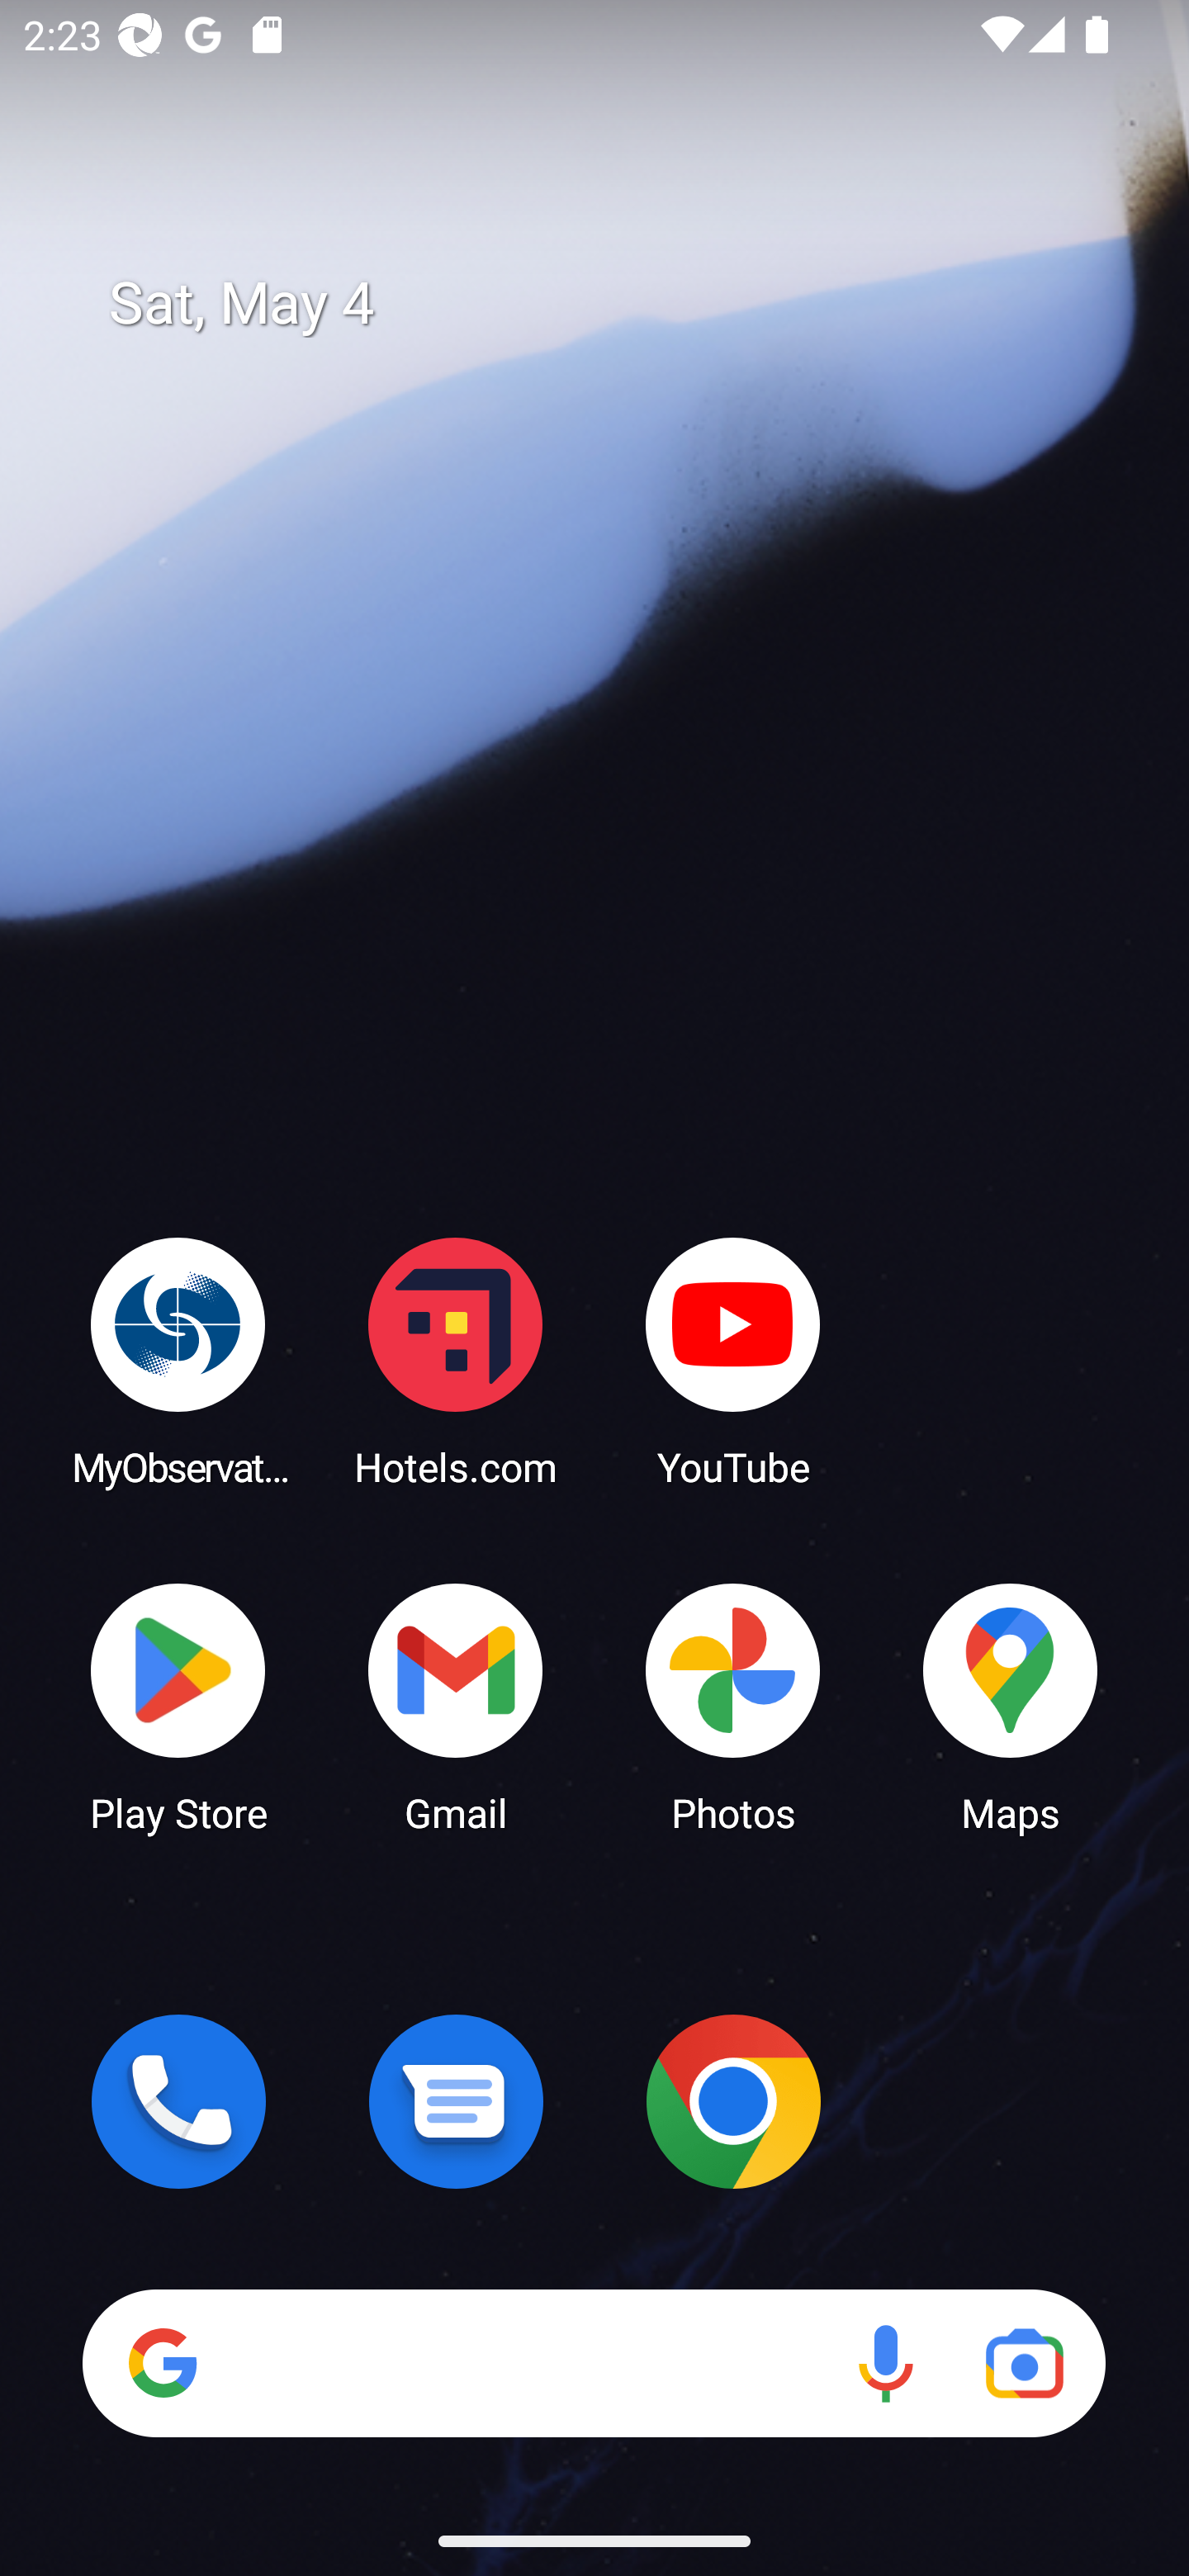  Describe the element at coordinates (885, 2363) in the screenshot. I see `Voice search` at that location.